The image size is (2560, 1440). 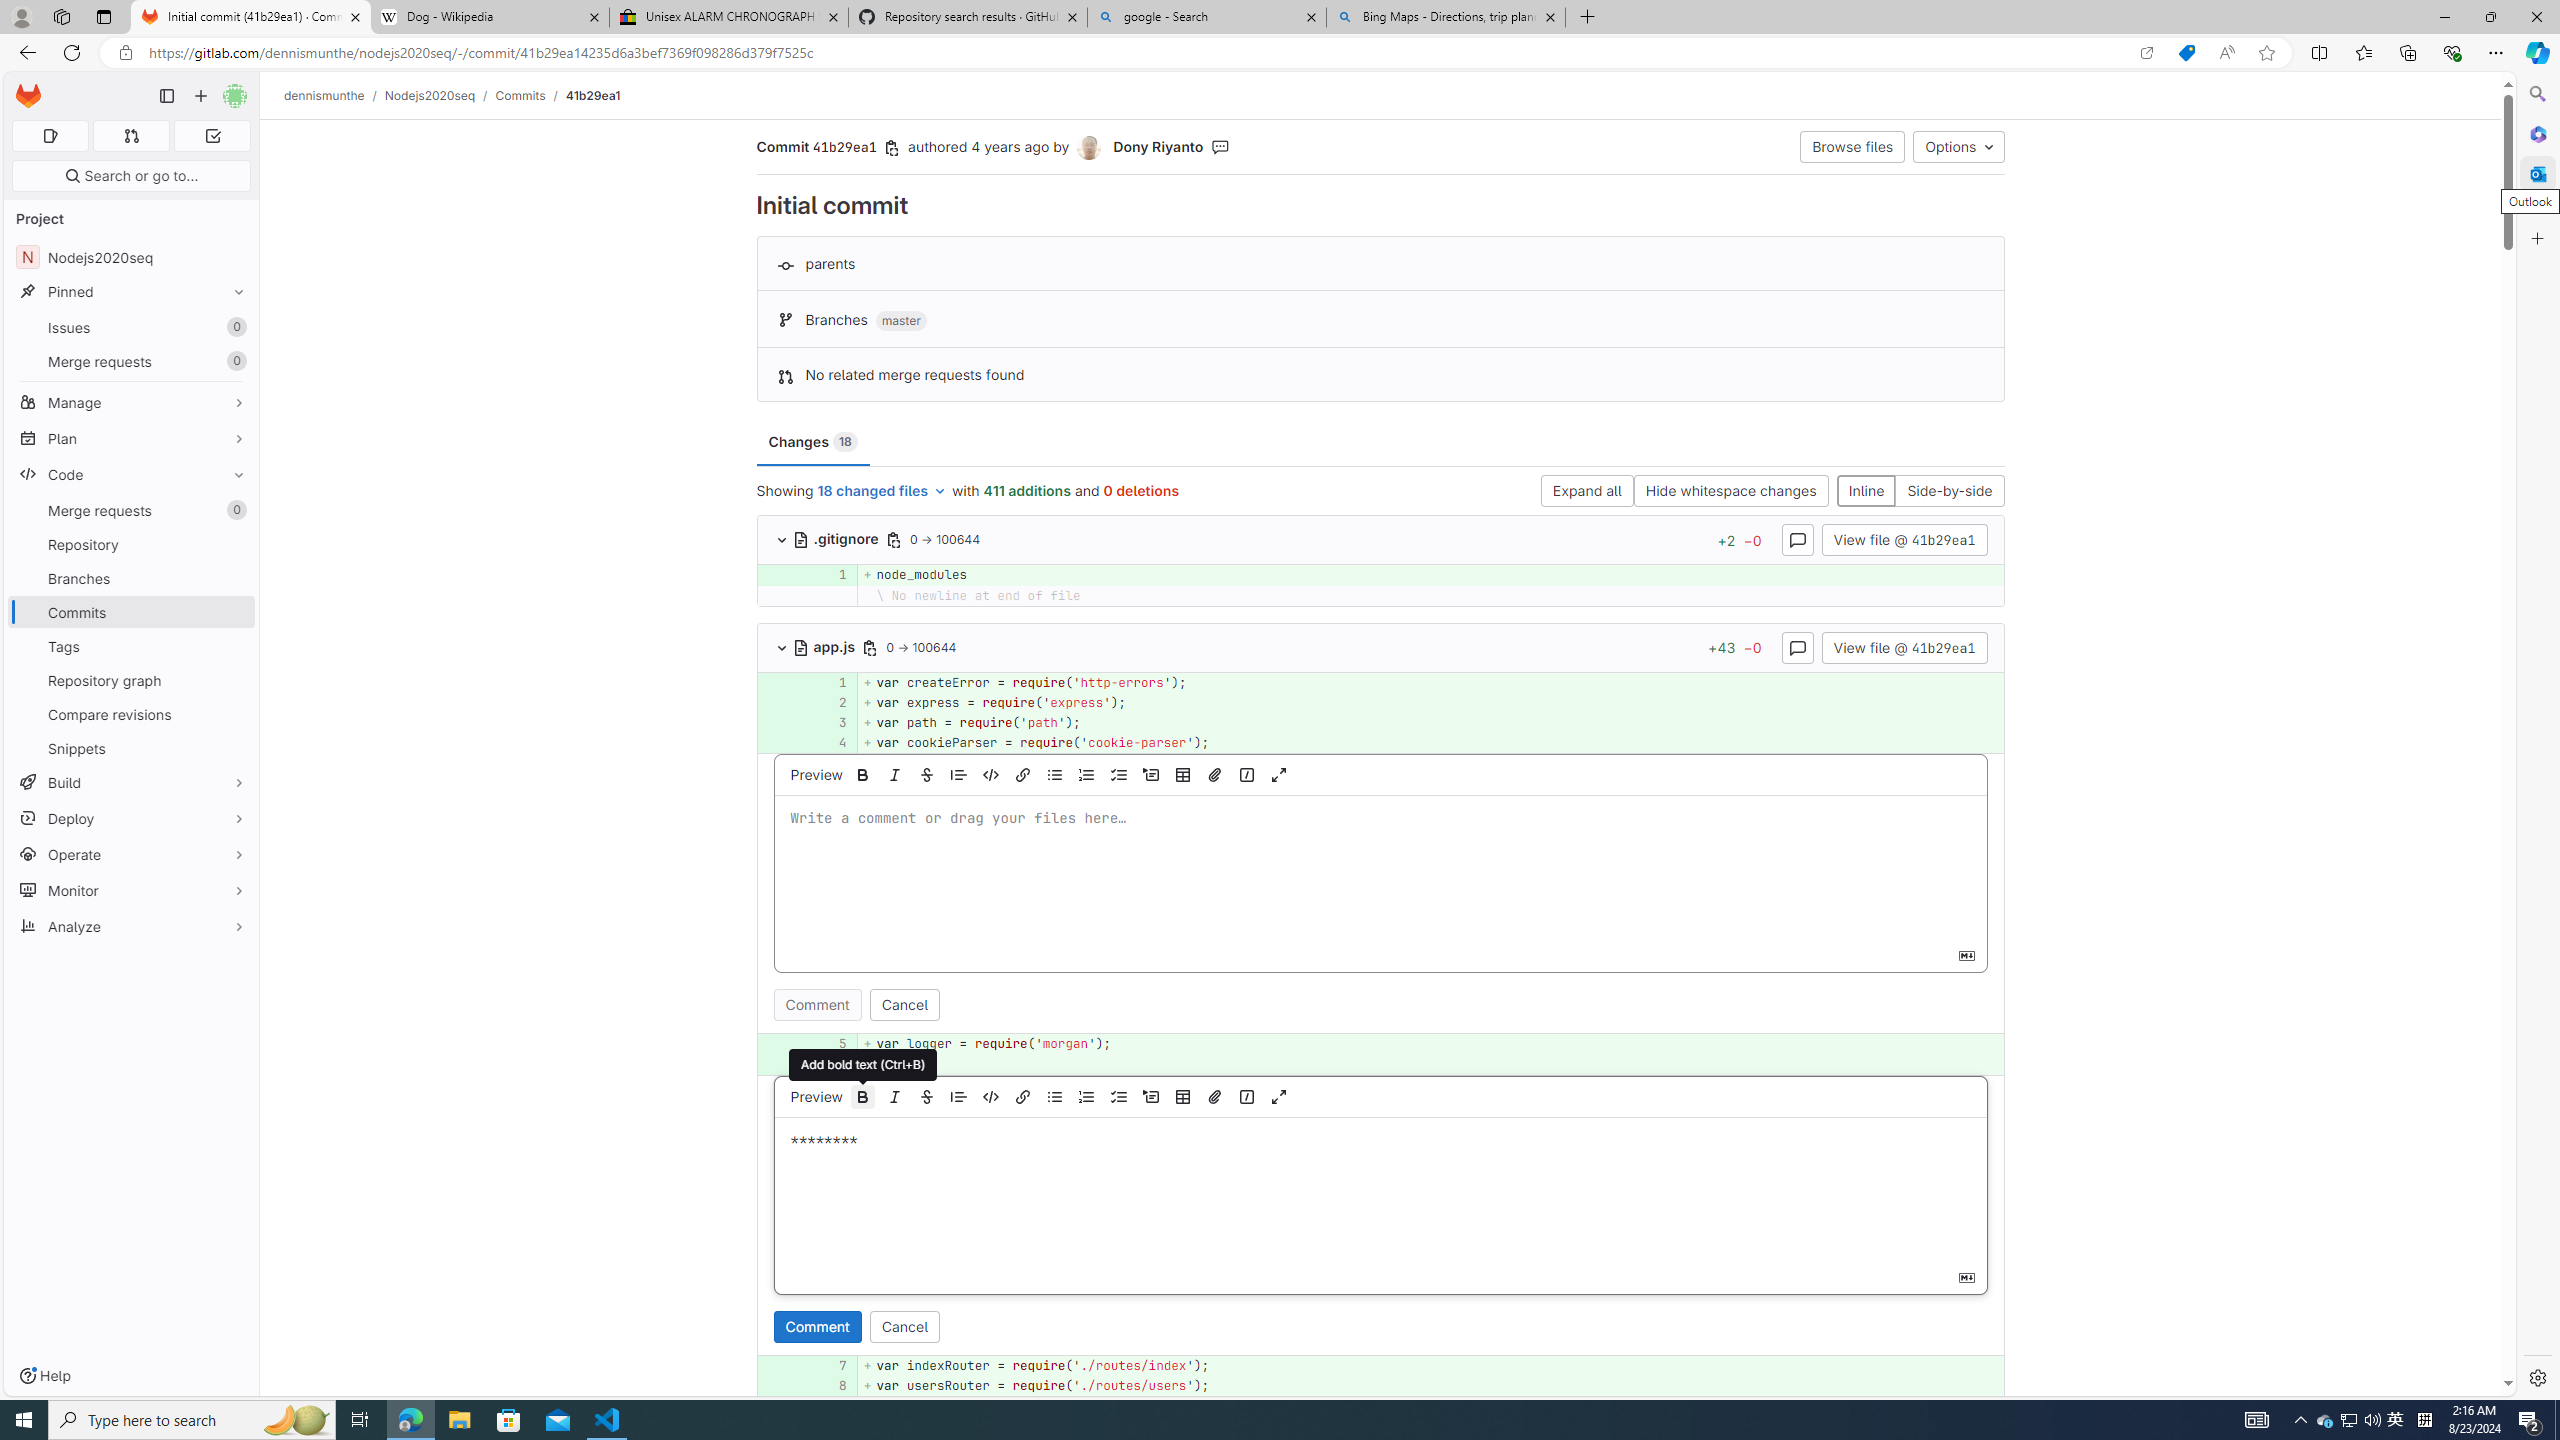 I want to click on 6, so click(x=829, y=1064).